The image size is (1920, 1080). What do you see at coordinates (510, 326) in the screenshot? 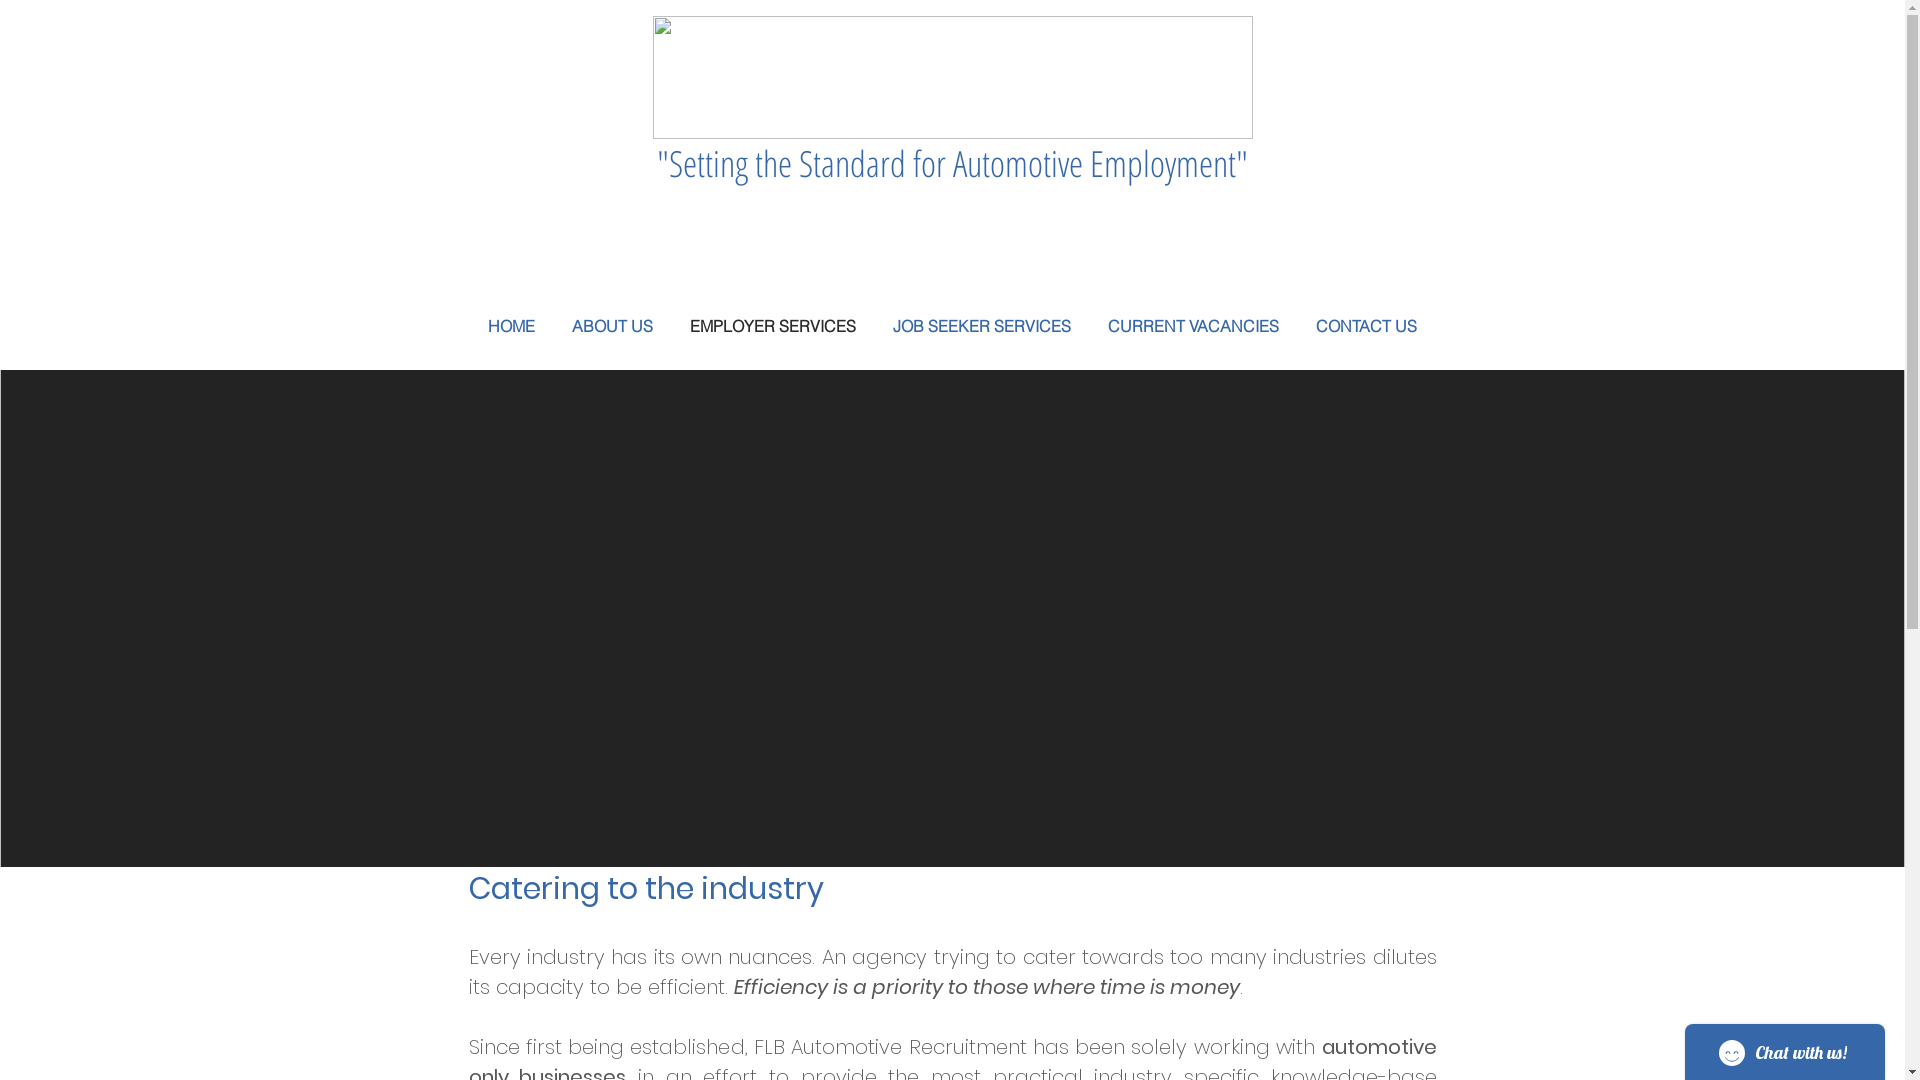
I see `HOME` at bounding box center [510, 326].